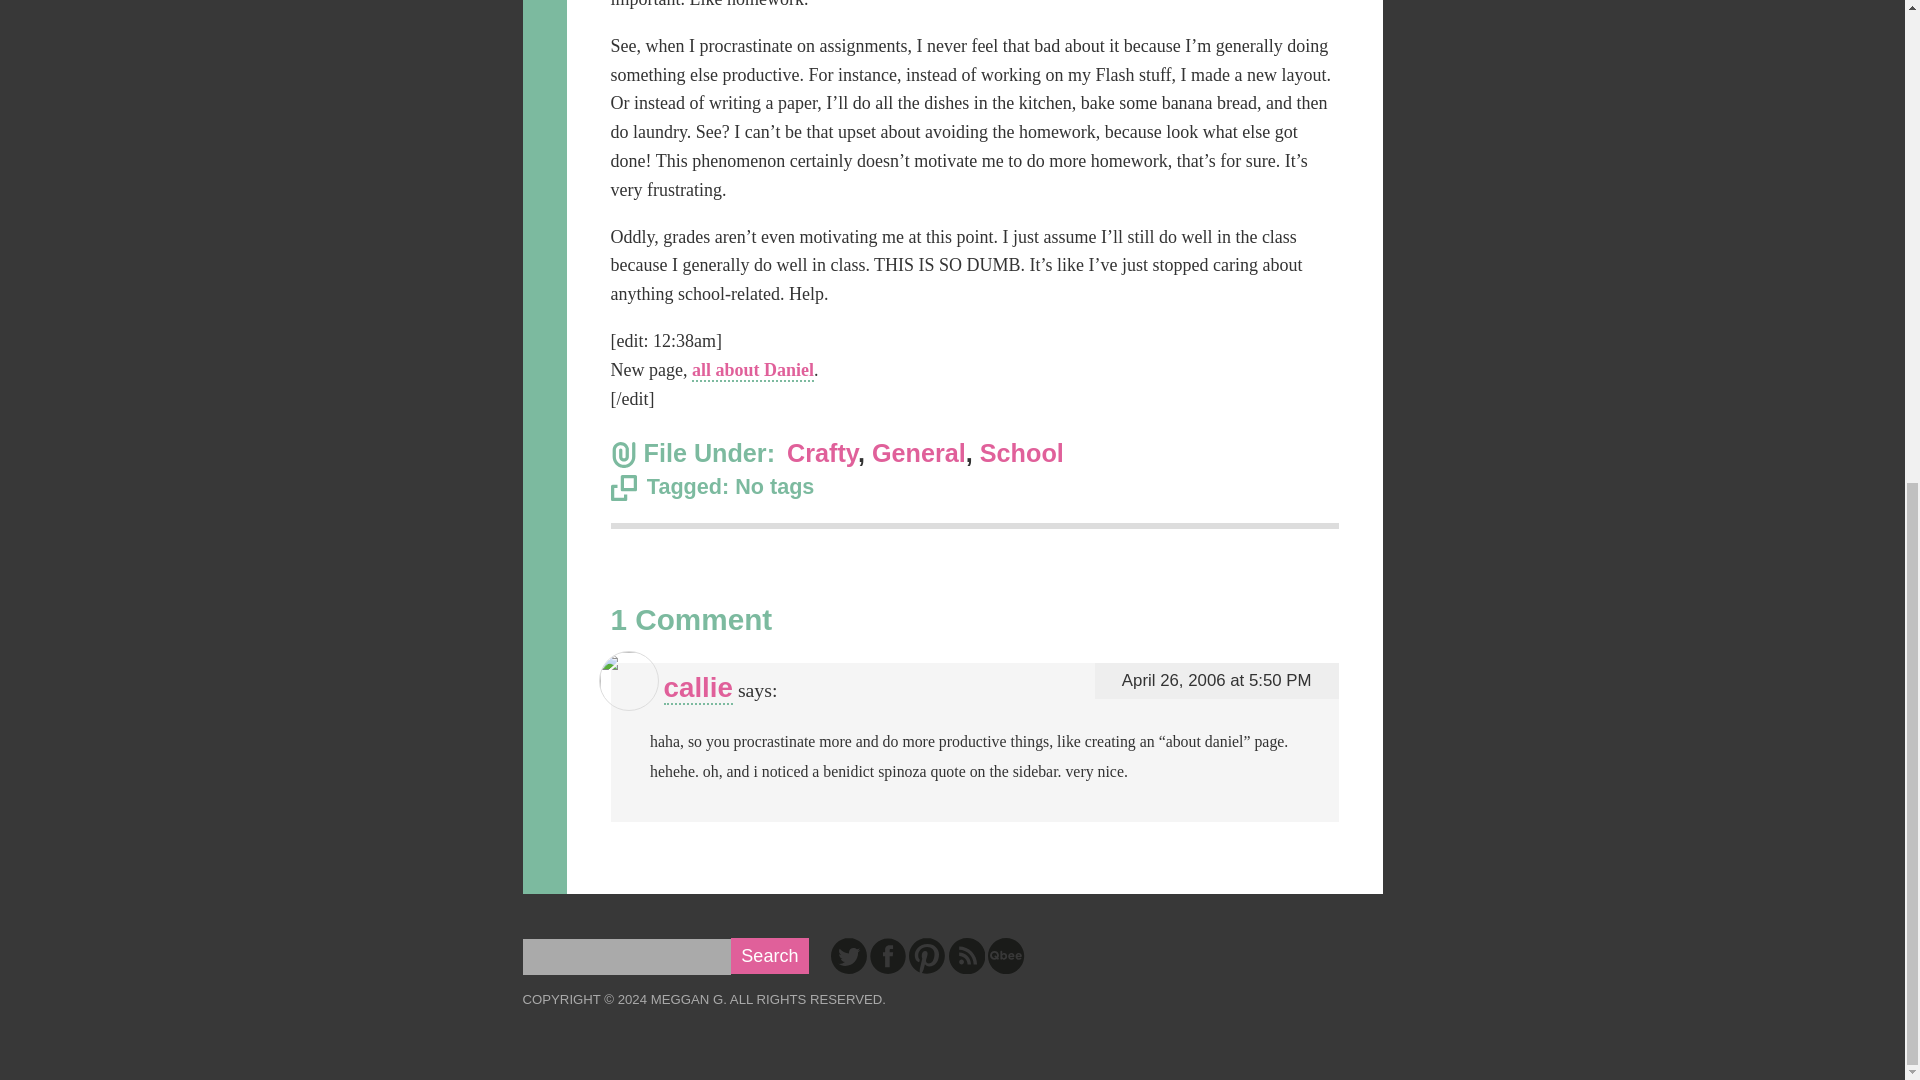 The image size is (1920, 1080). What do you see at coordinates (770, 956) in the screenshot?
I see `Search` at bounding box center [770, 956].